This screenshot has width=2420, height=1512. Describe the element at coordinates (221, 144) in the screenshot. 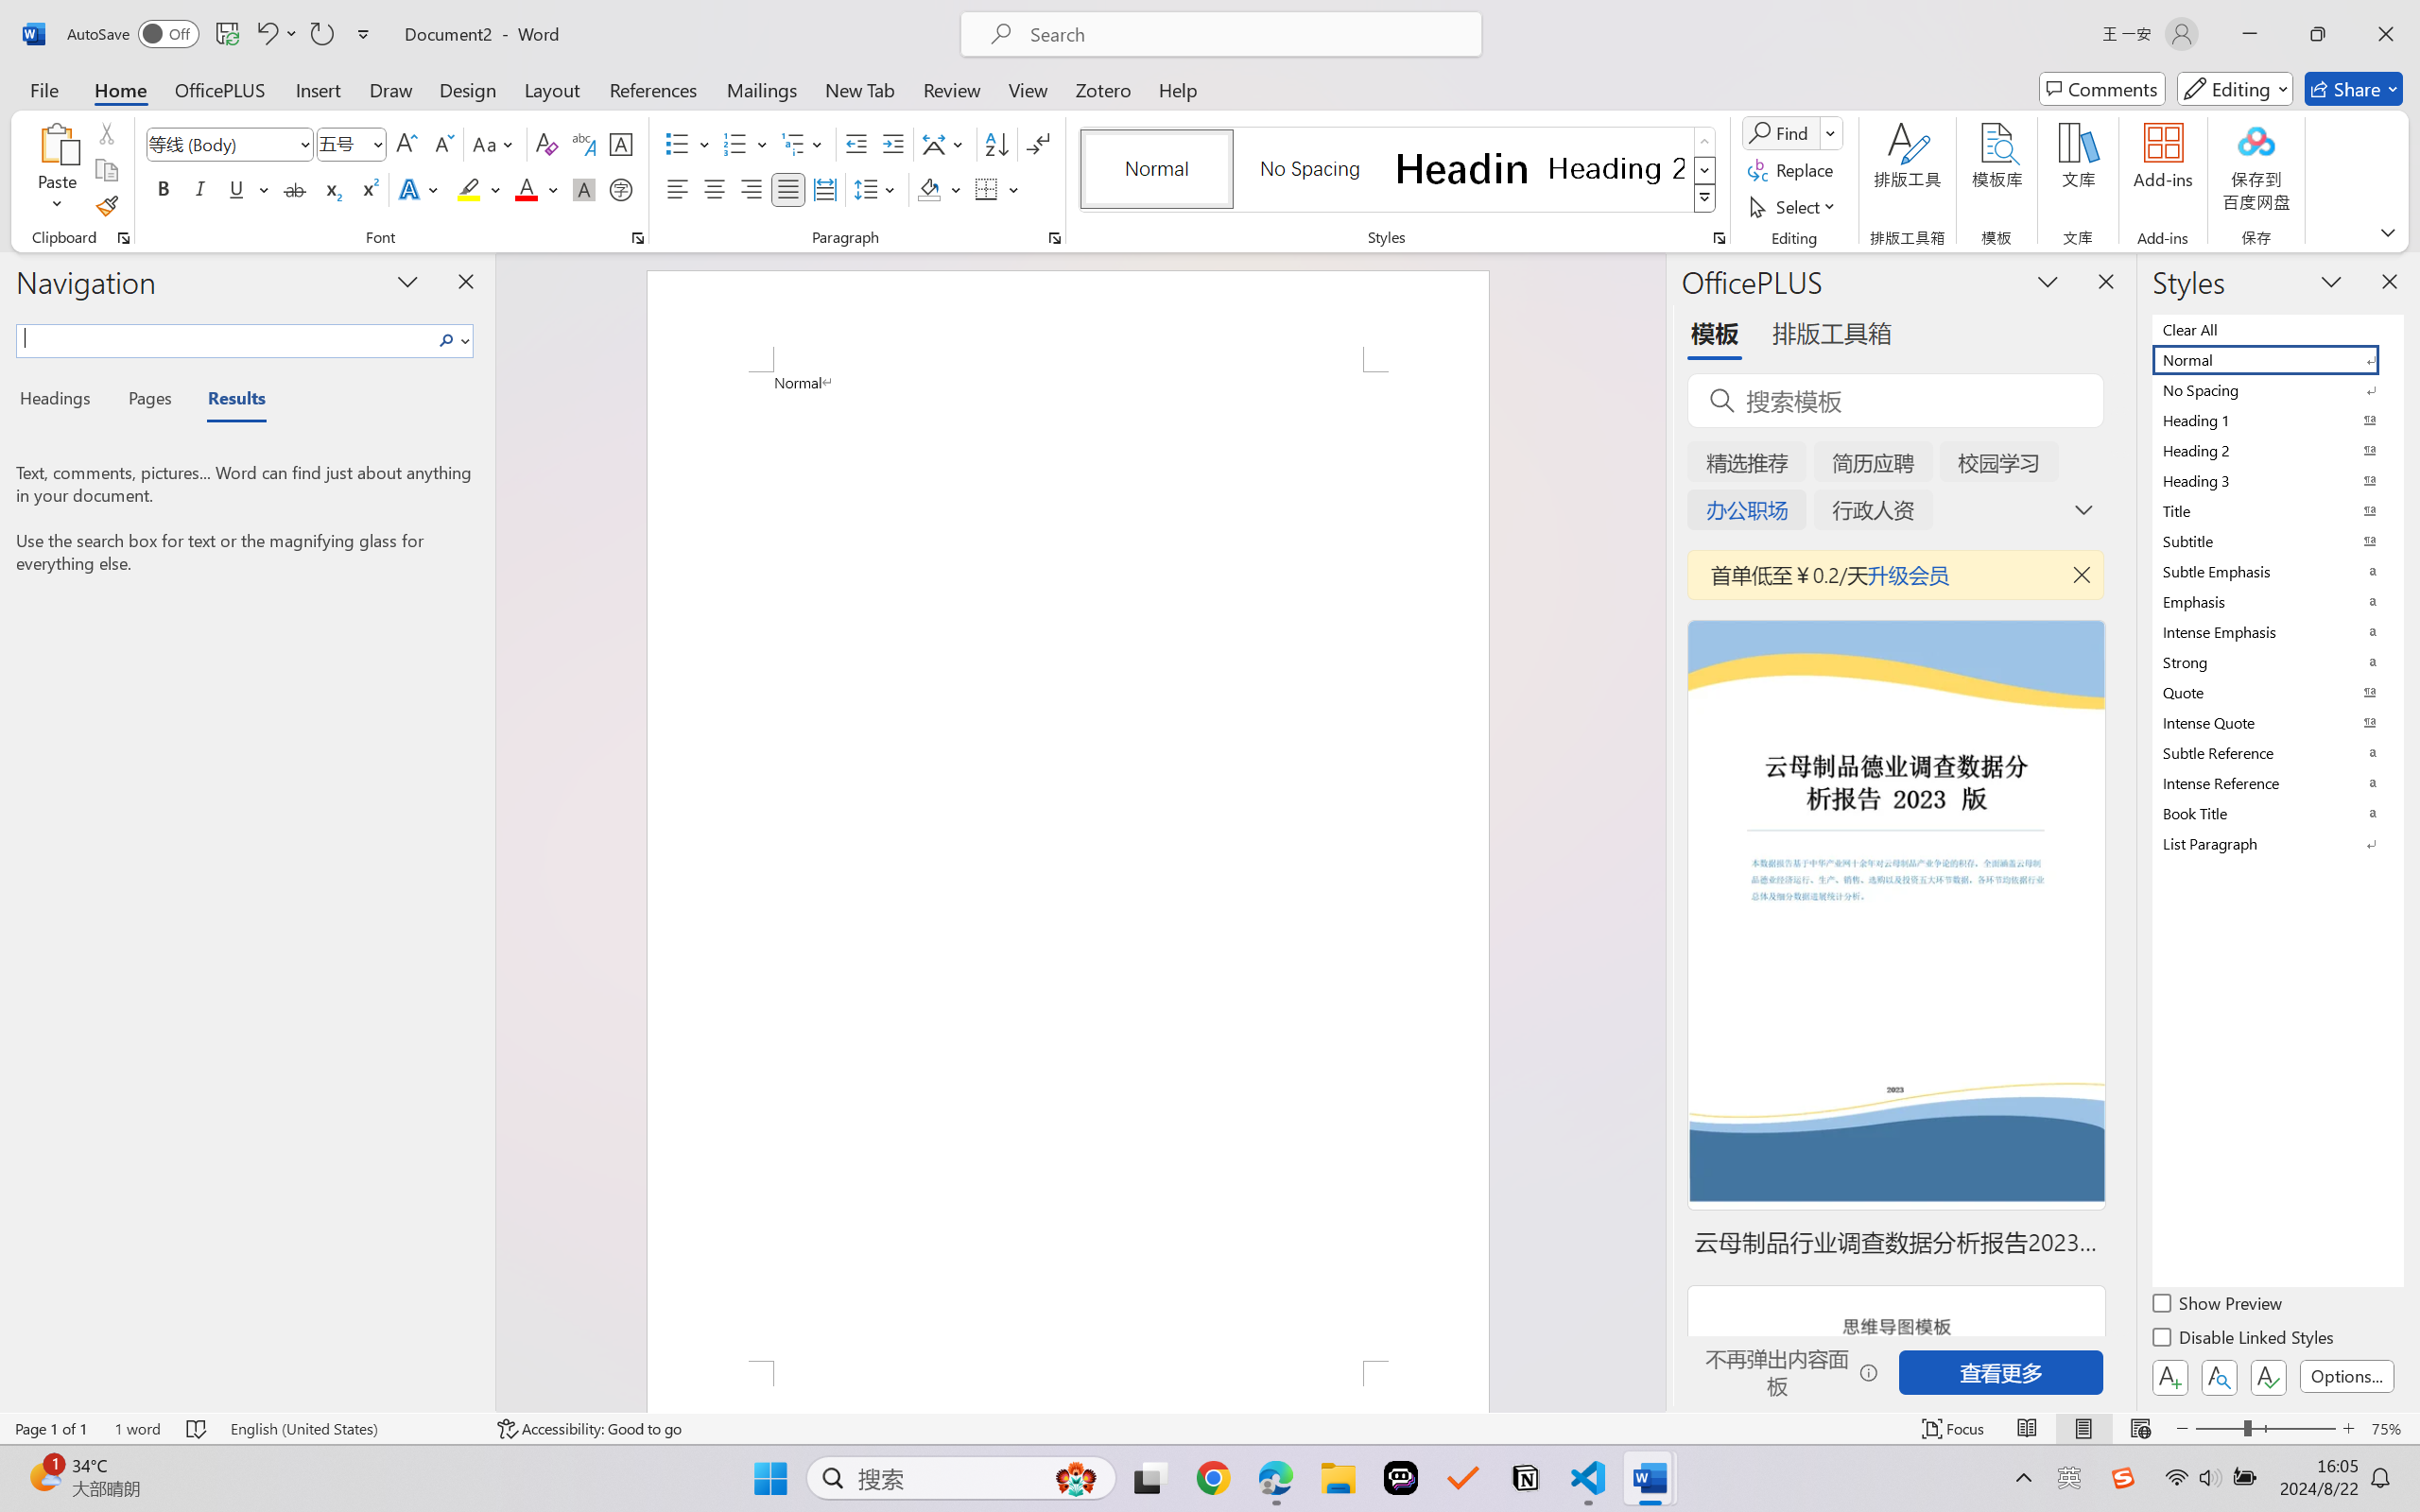

I see `Font` at that location.